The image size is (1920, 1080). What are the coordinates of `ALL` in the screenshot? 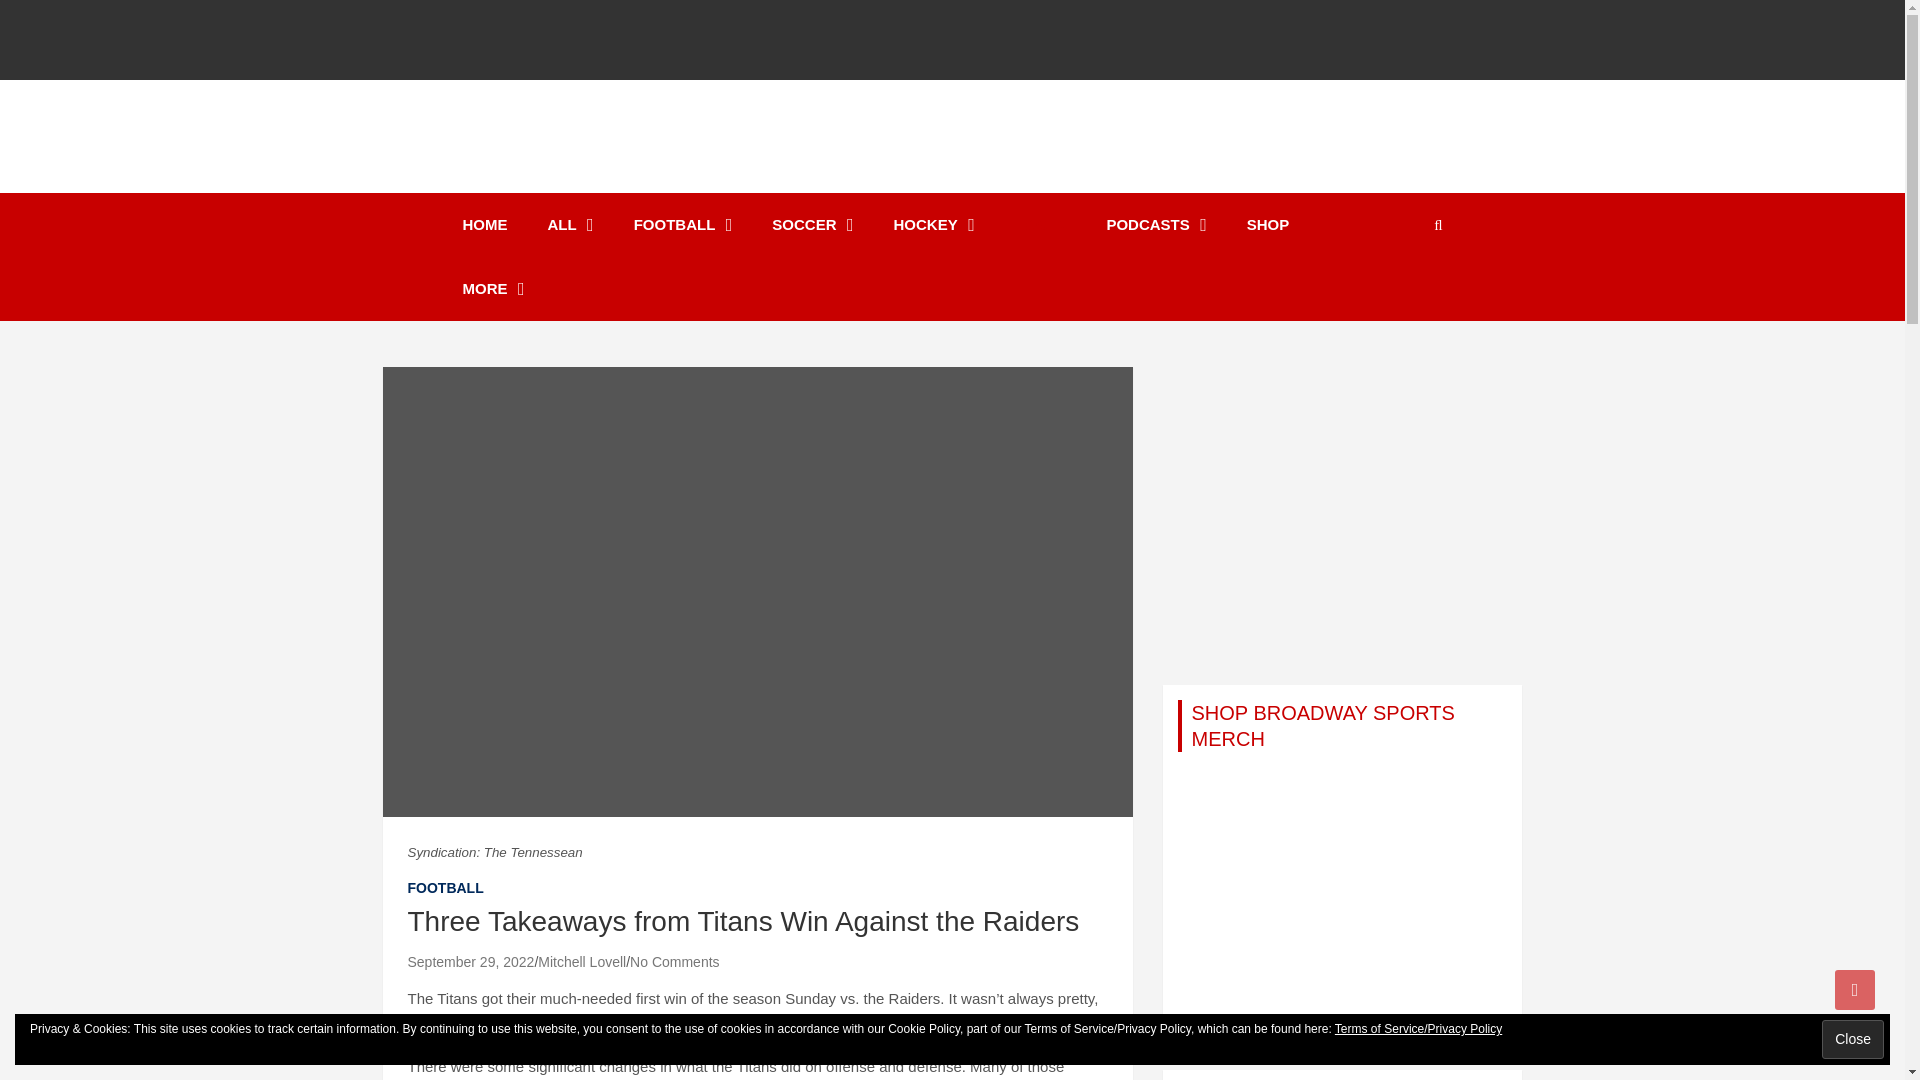 It's located at (571, 225).